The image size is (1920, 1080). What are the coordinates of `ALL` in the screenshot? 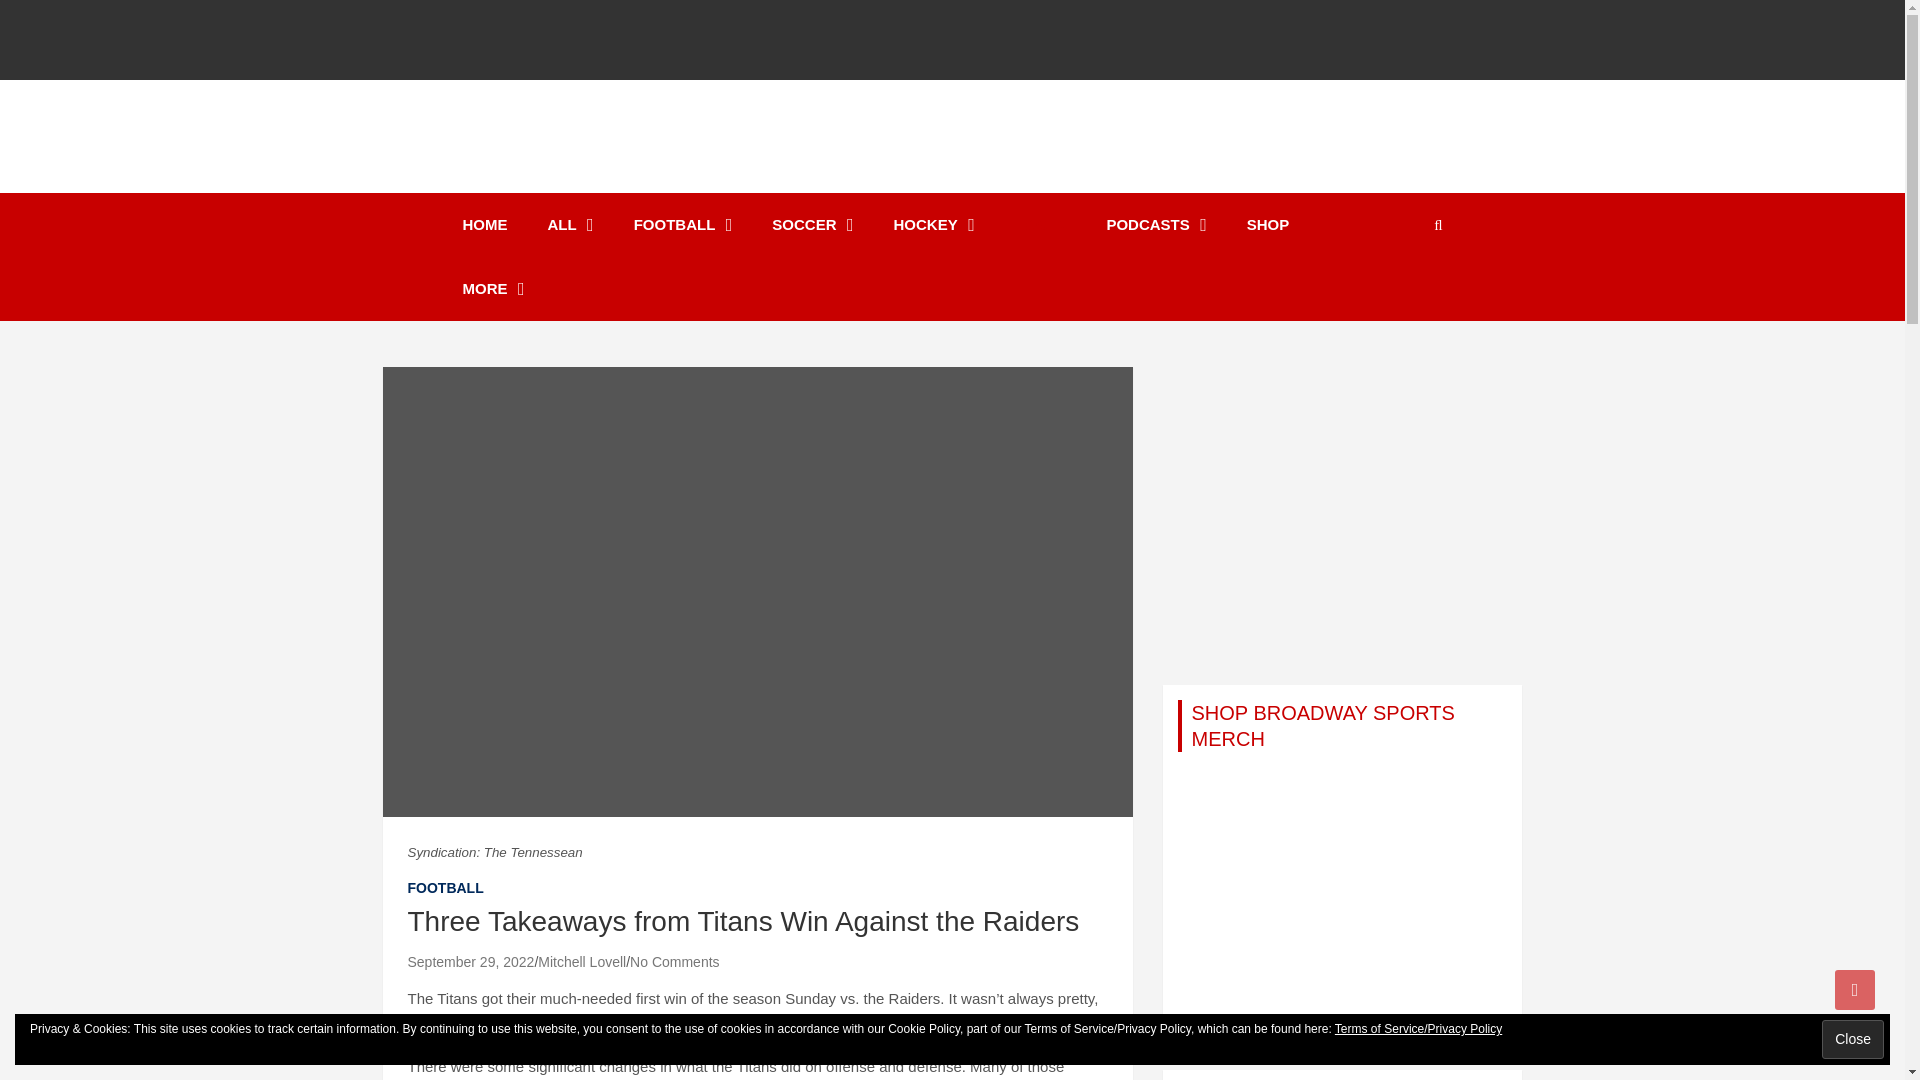 It's located at (571, 225).